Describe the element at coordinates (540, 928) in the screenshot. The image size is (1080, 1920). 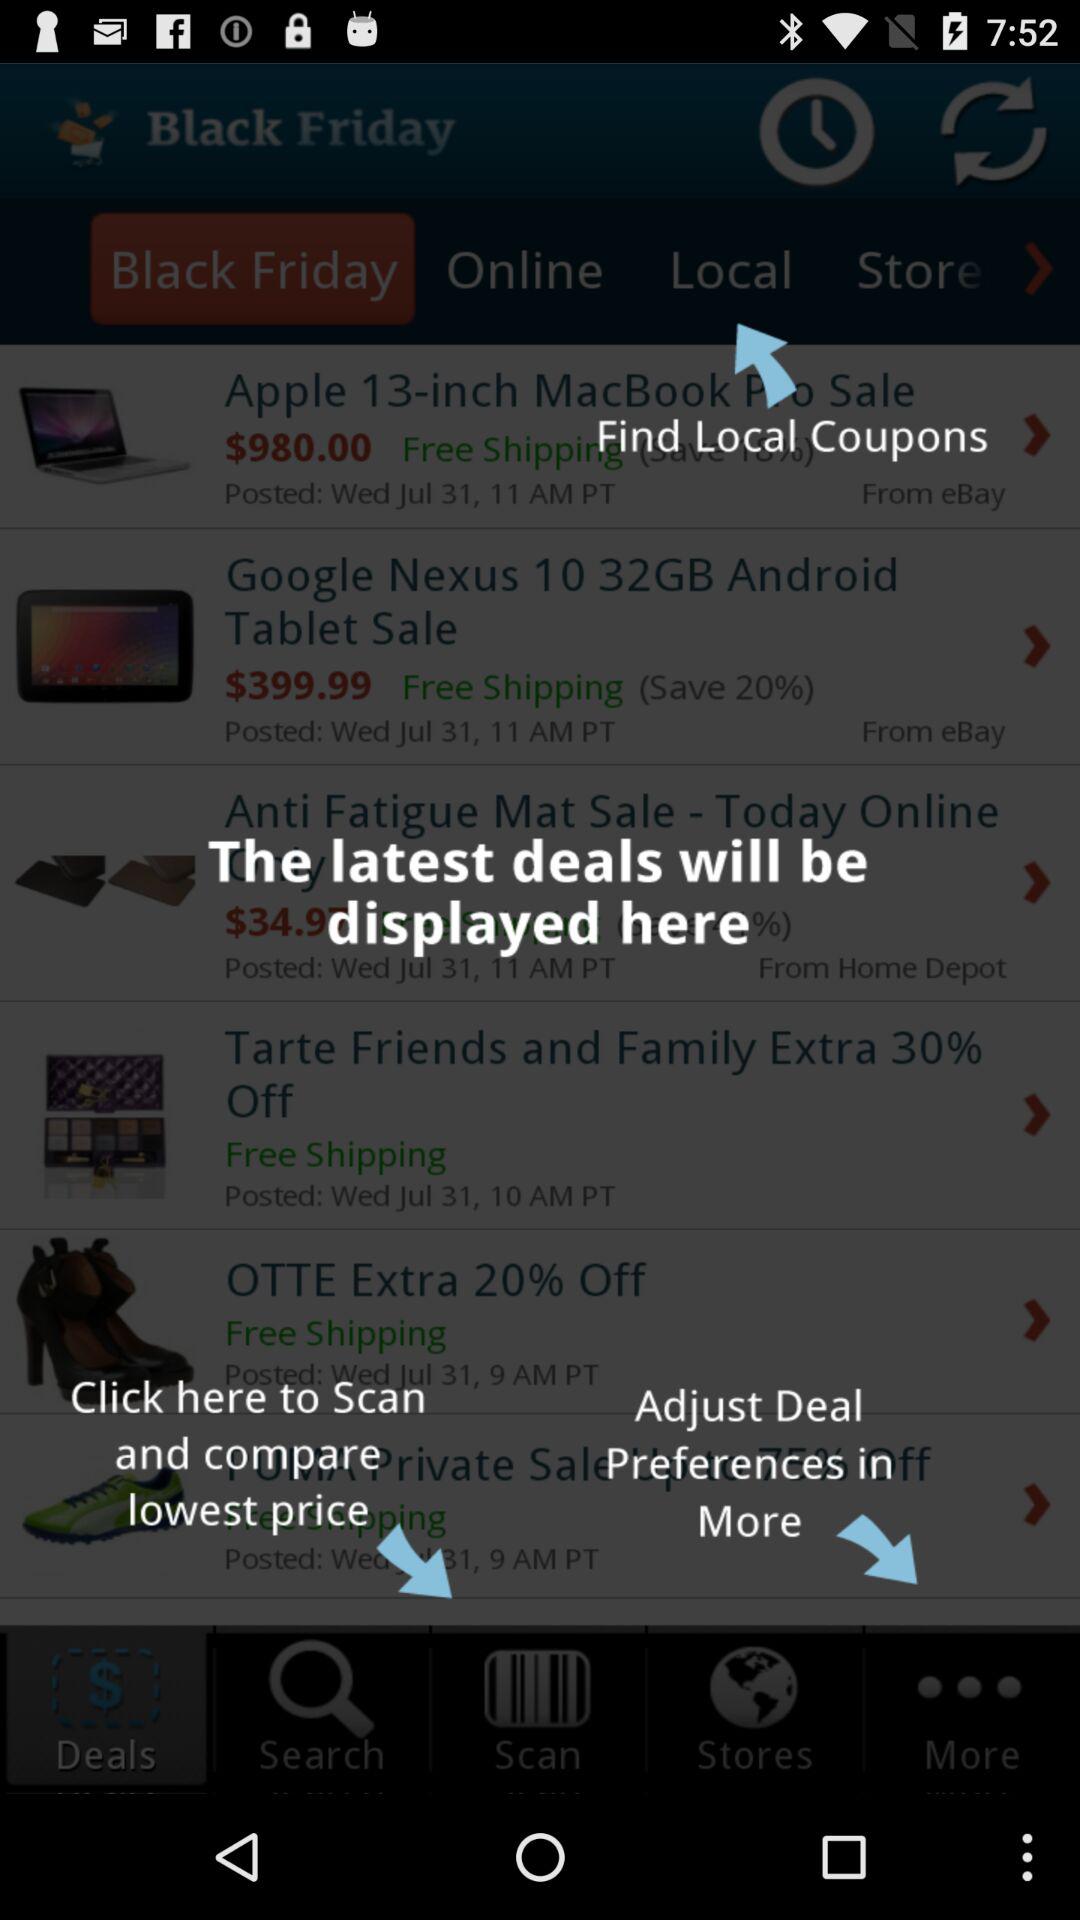
I see `click the item at the center` at that location.